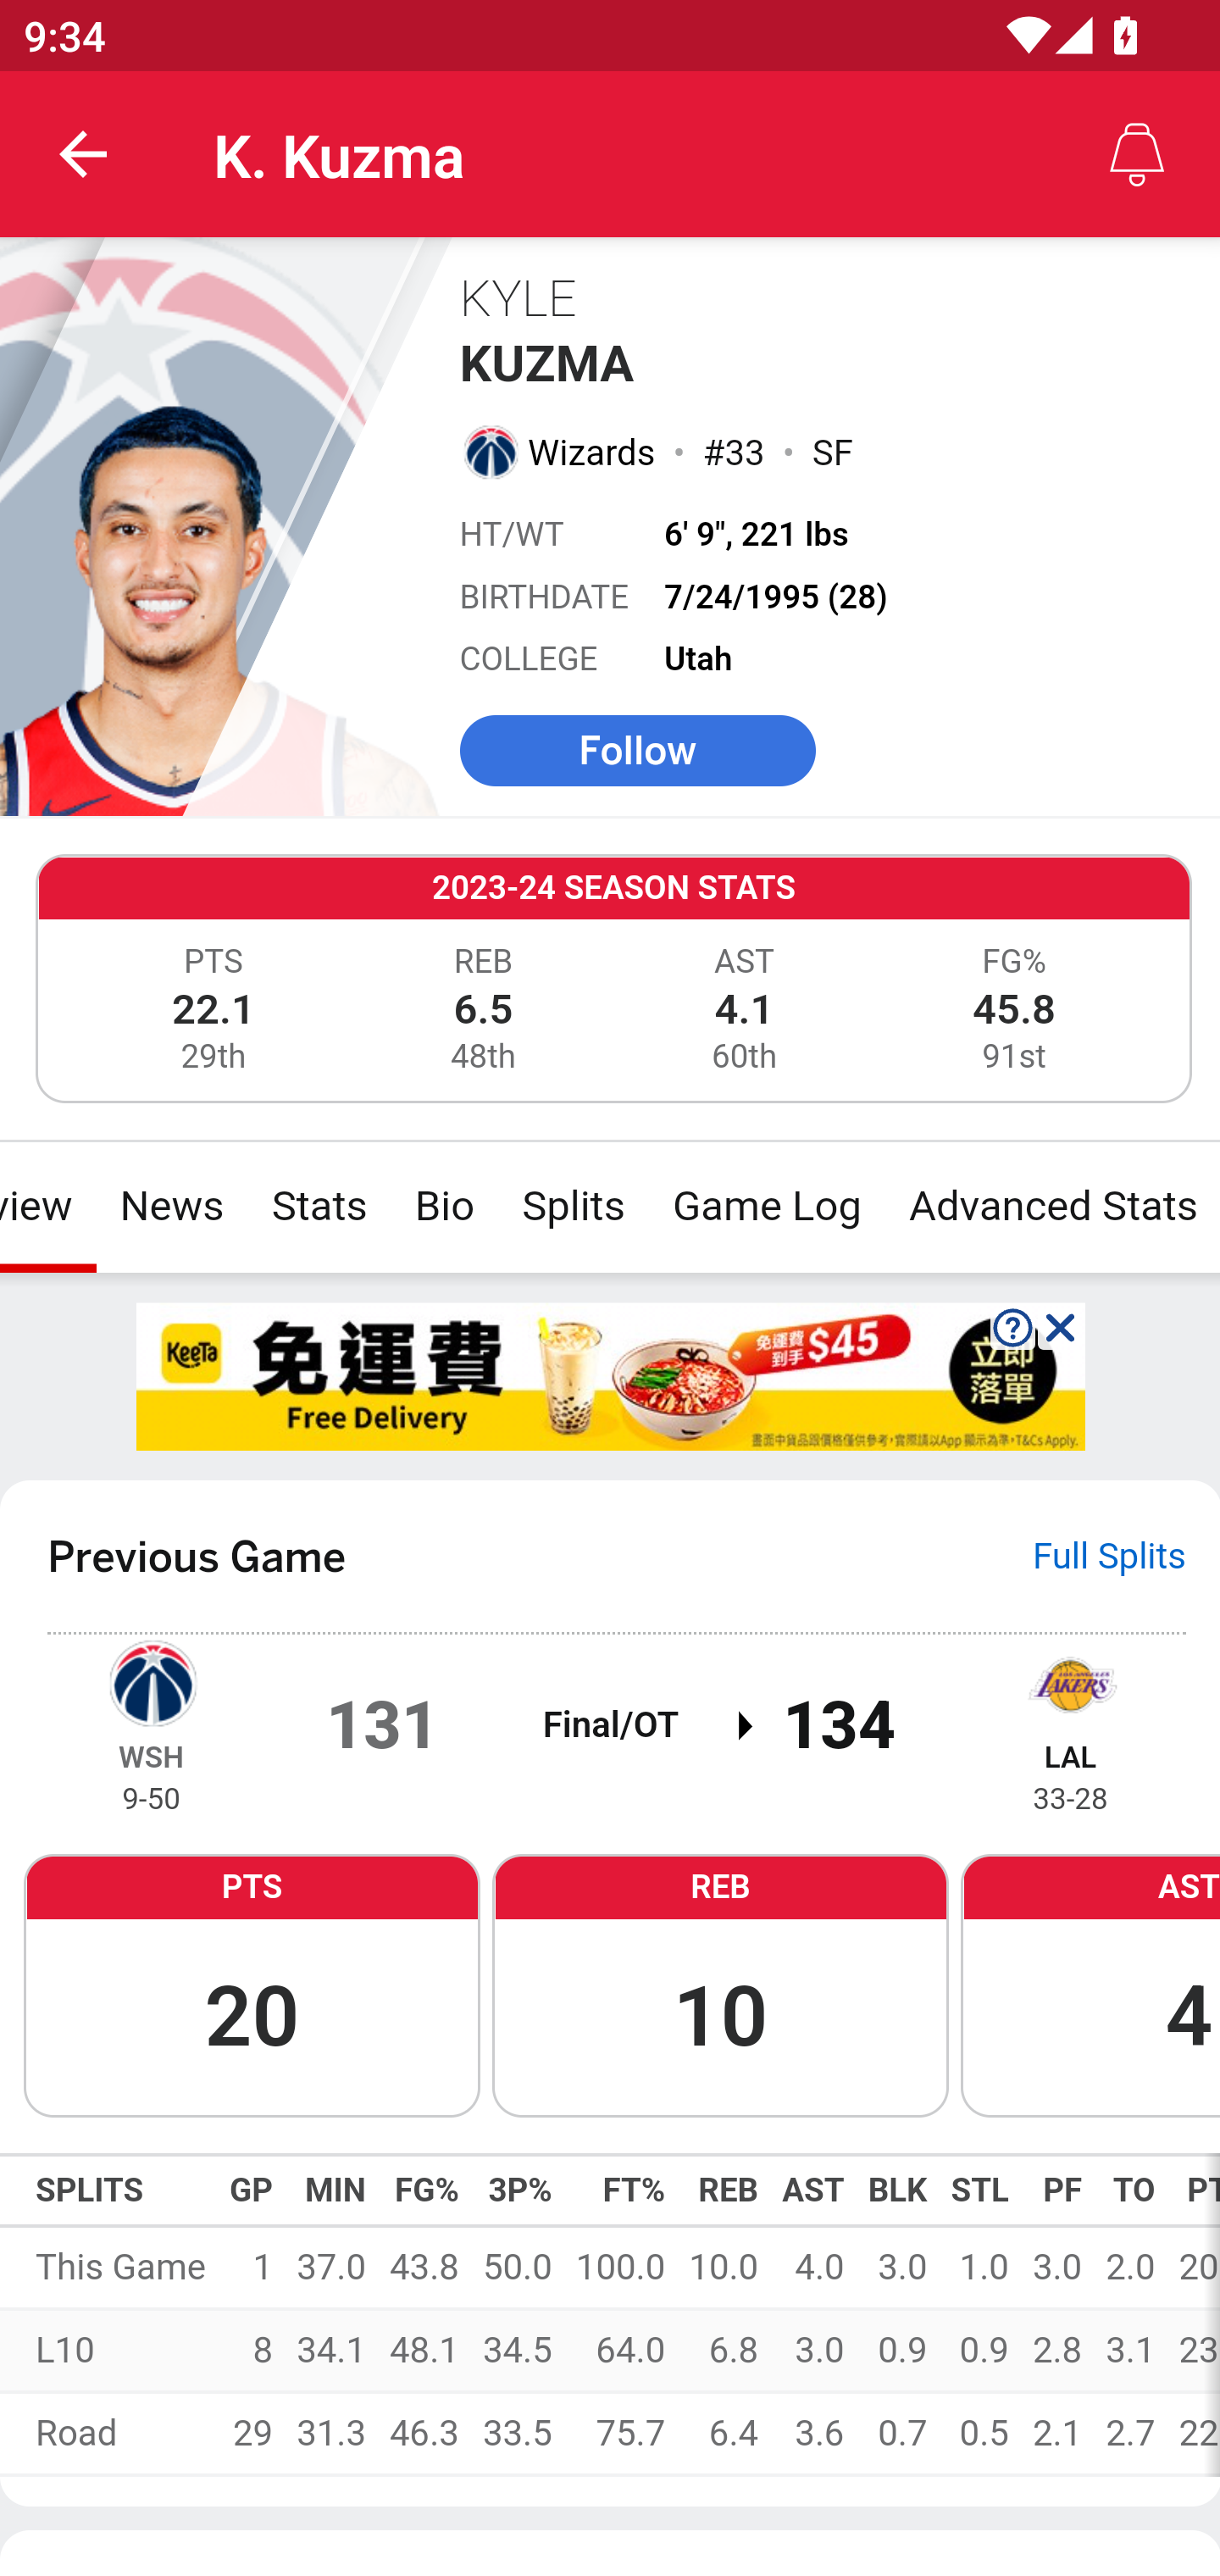 The height and width of the screenshot is (2576, 1220). What do you see at coordinates (1110, 1556) in the screenshot?
I see `Full Splits` at bounding box center [1110, 1556].